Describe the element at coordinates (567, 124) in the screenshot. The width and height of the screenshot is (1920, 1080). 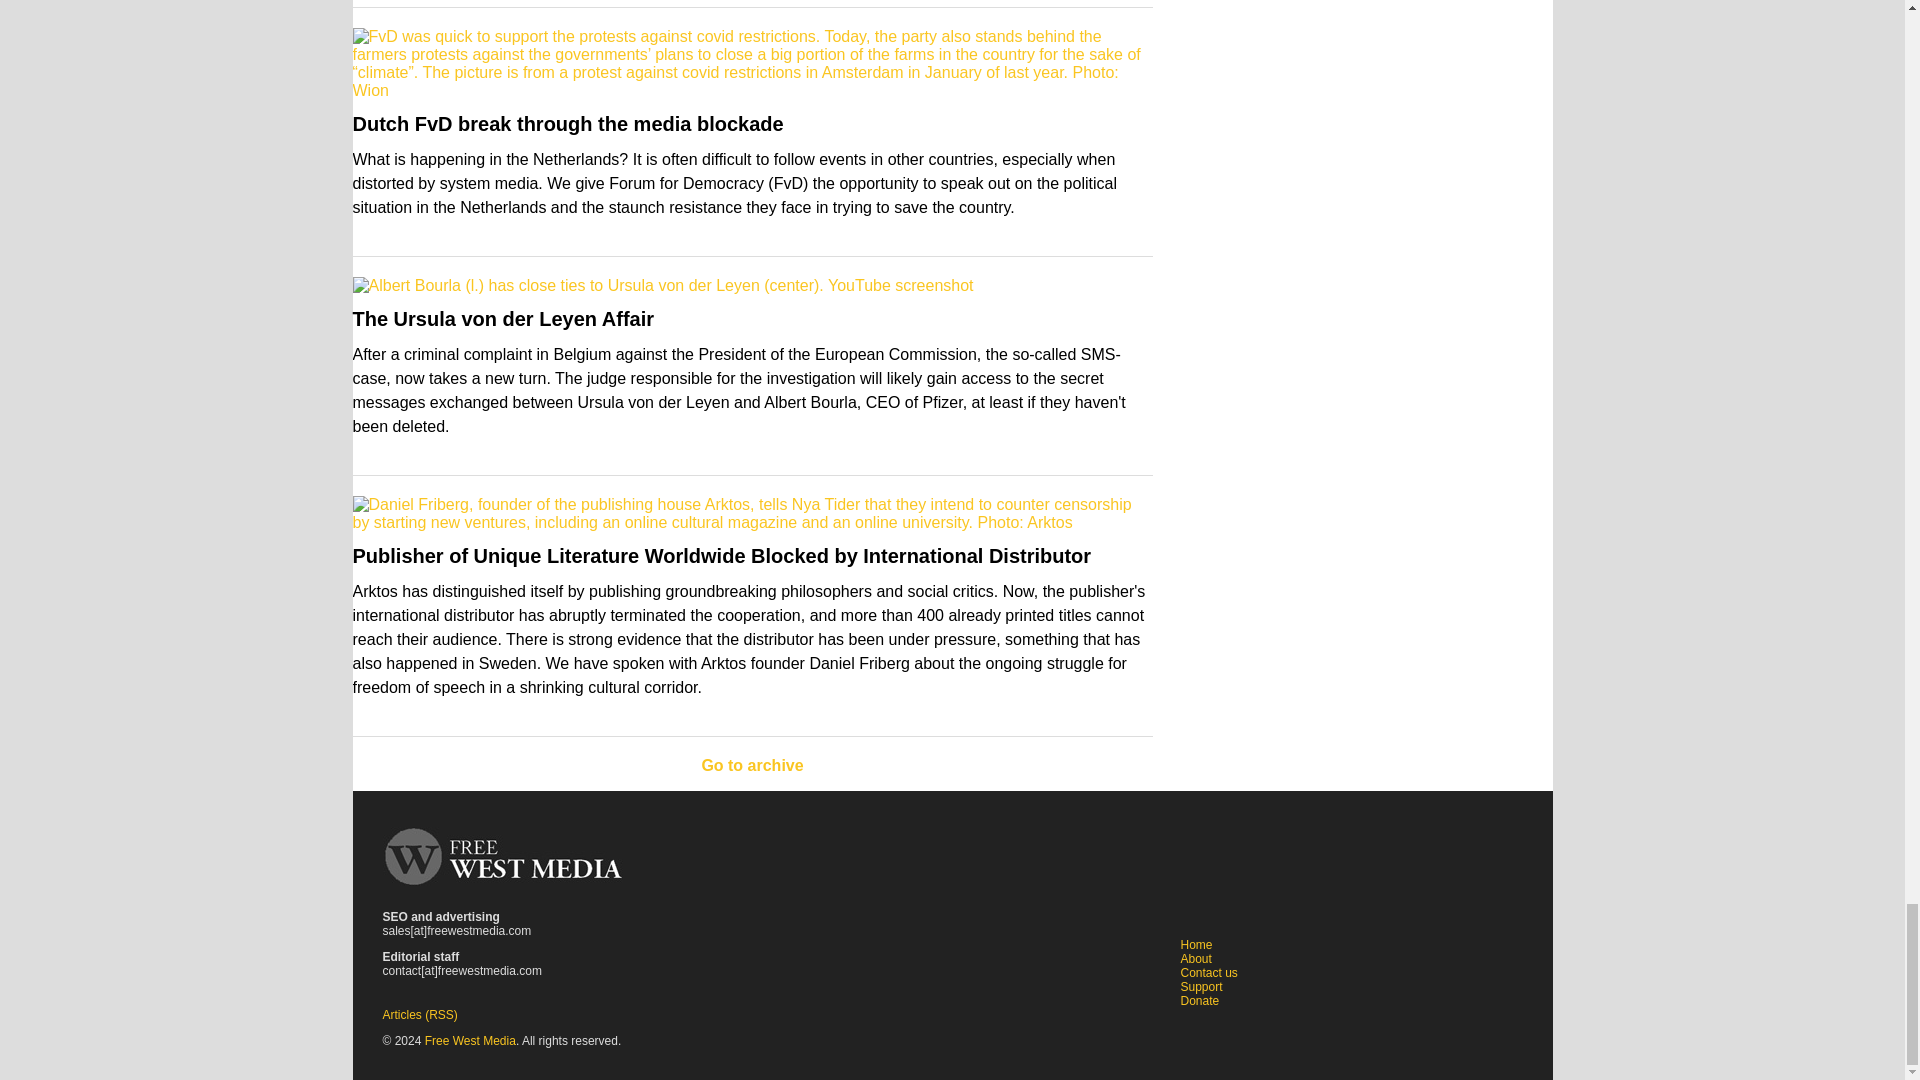
I see `Dutch FvD break through the media blockade` at that location.